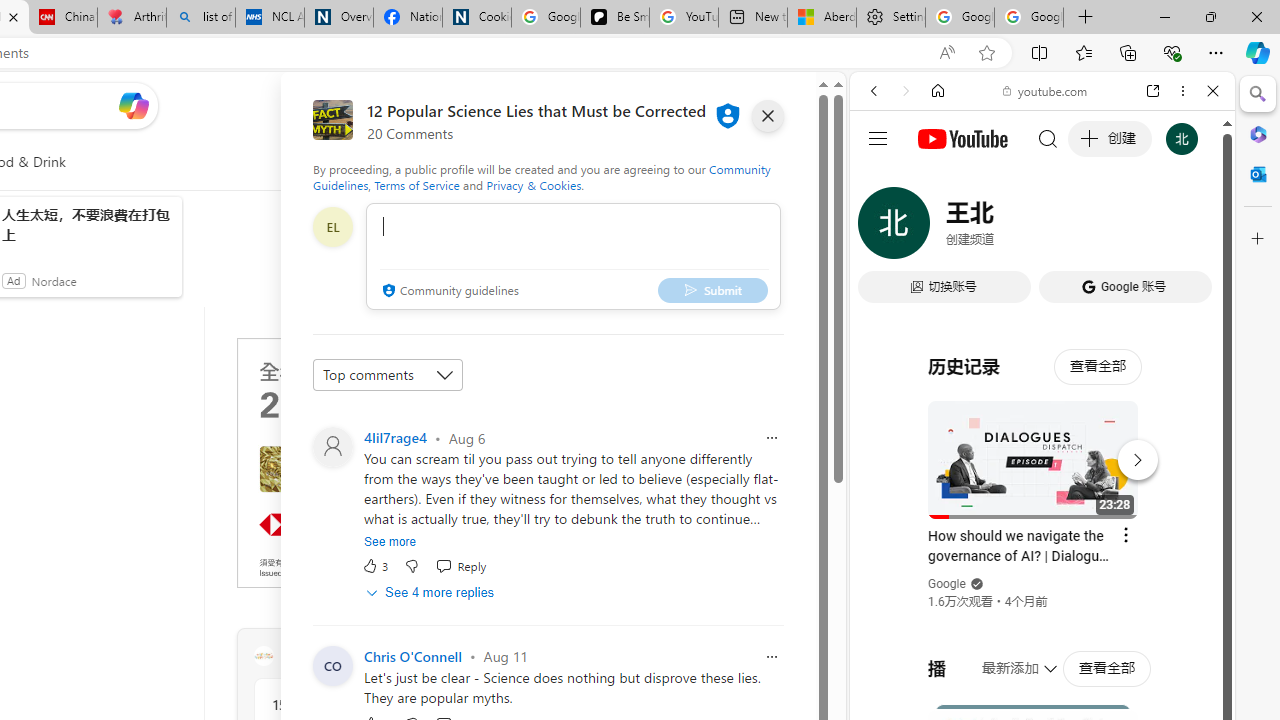 The height and width of the screenshot is (720, 1280). Describe the element at coordinates (882, 228) in the screenshot. I see `WEB  ` at that location.